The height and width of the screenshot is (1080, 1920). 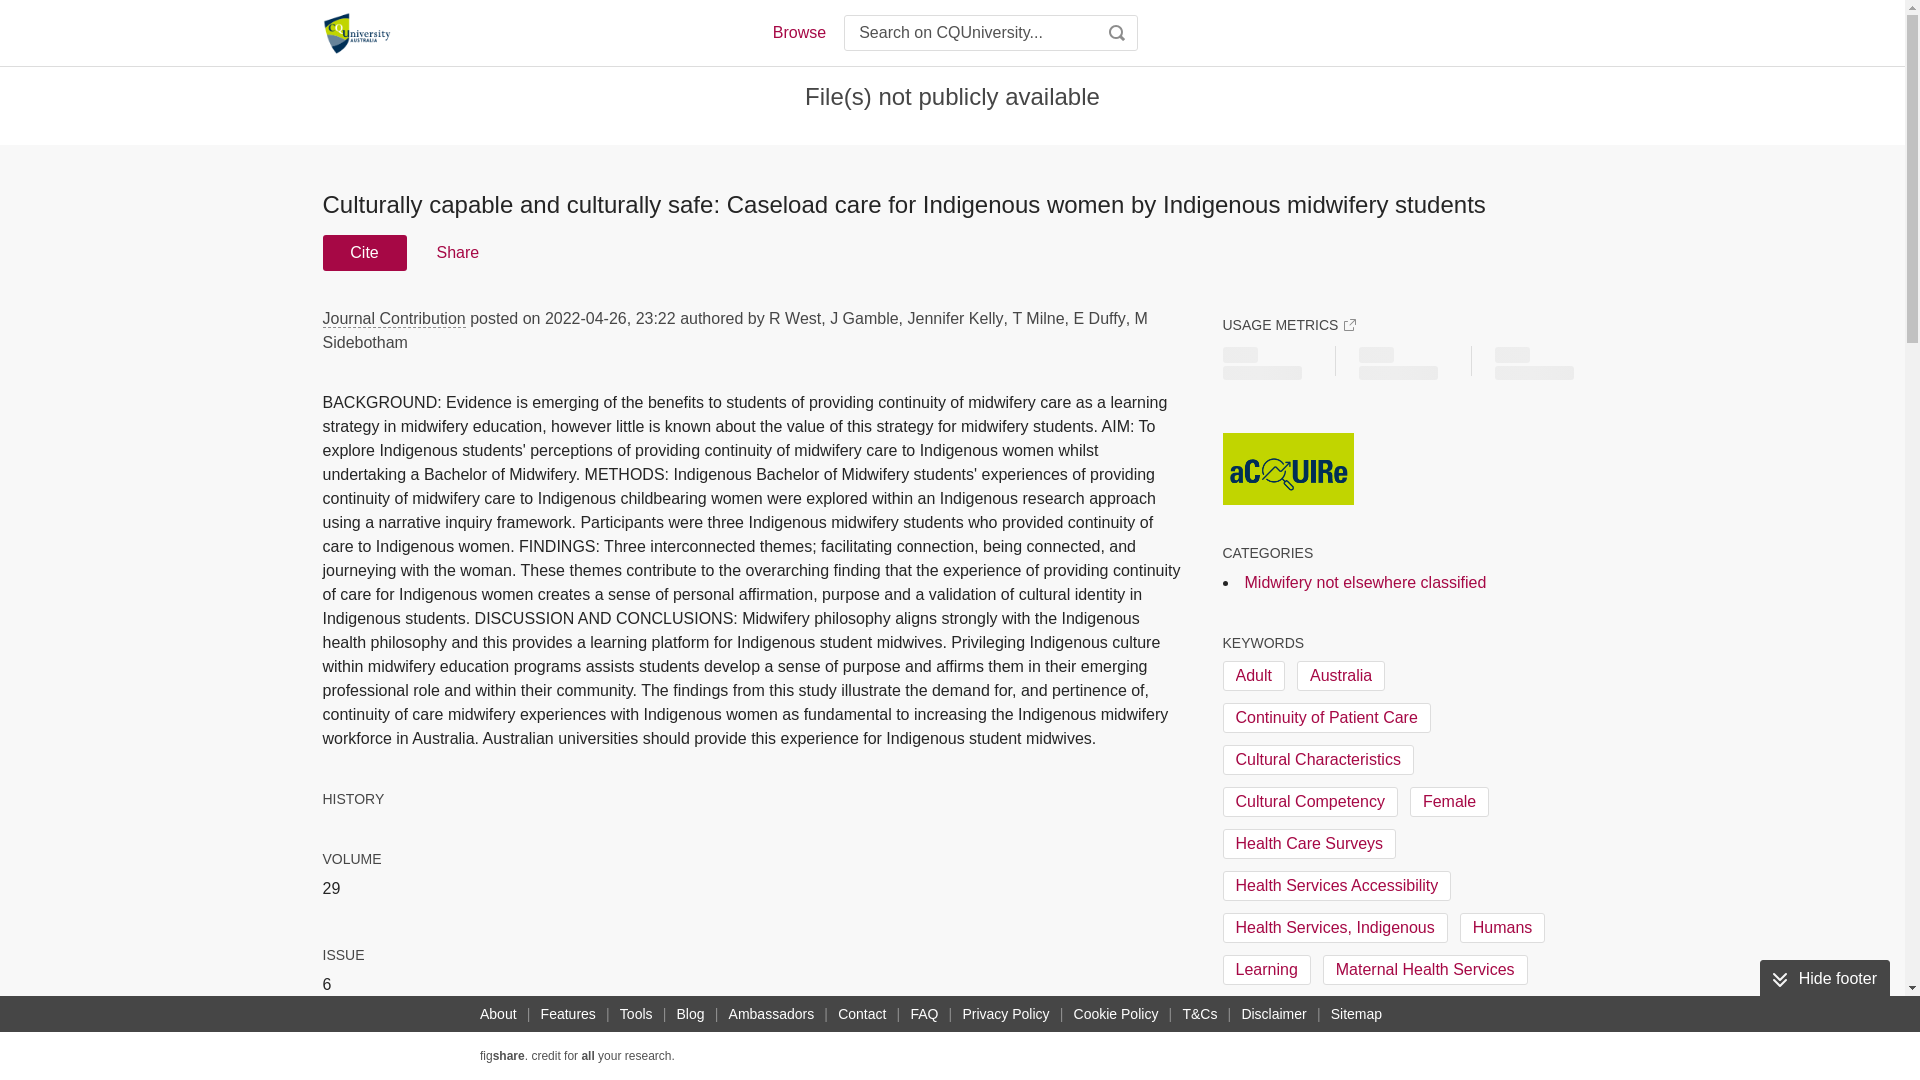 What do you see at coordinates (1336, 885) in the screenshot?
I see `Health Services Accessibility` at bounding box center [1336, 885].